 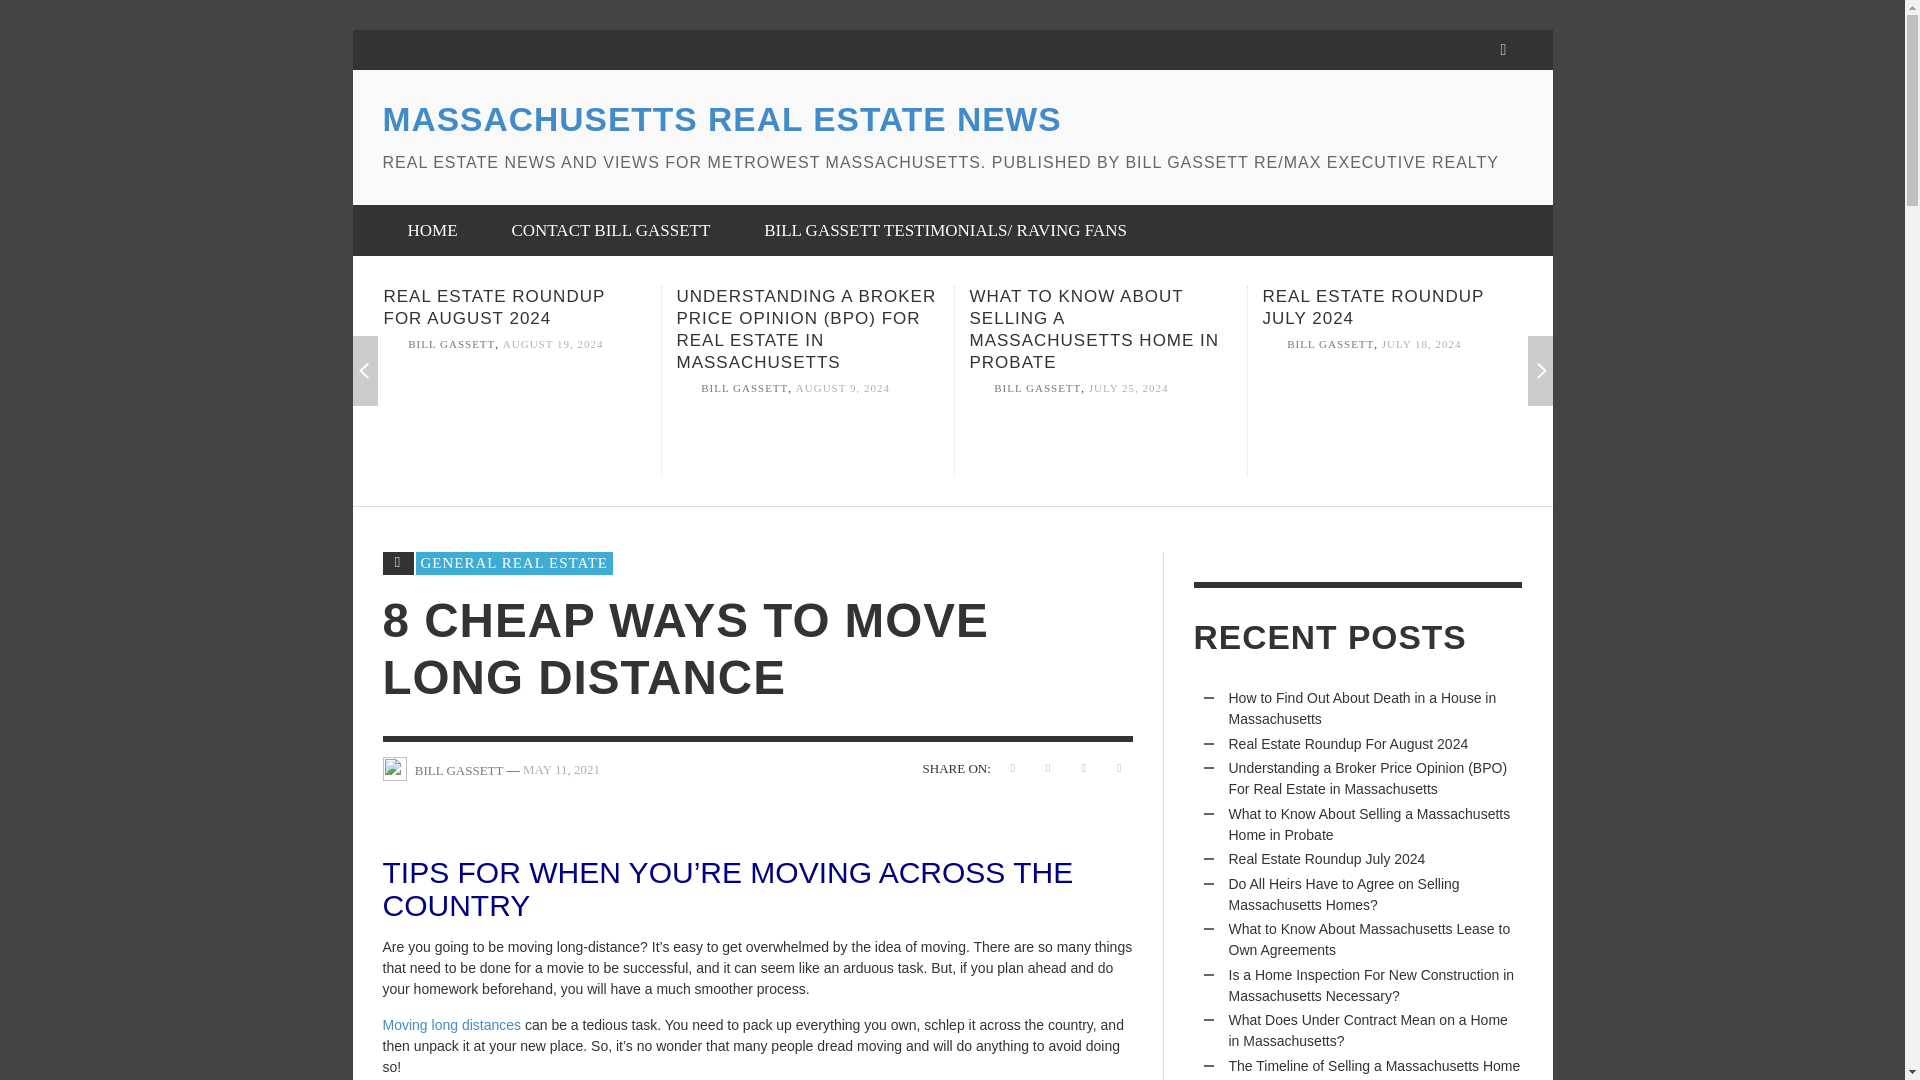 What do you see at coordinates (1037, 389) in the screenshot?
I see `BILL GASSETT` at bounding box center [1037, 389].